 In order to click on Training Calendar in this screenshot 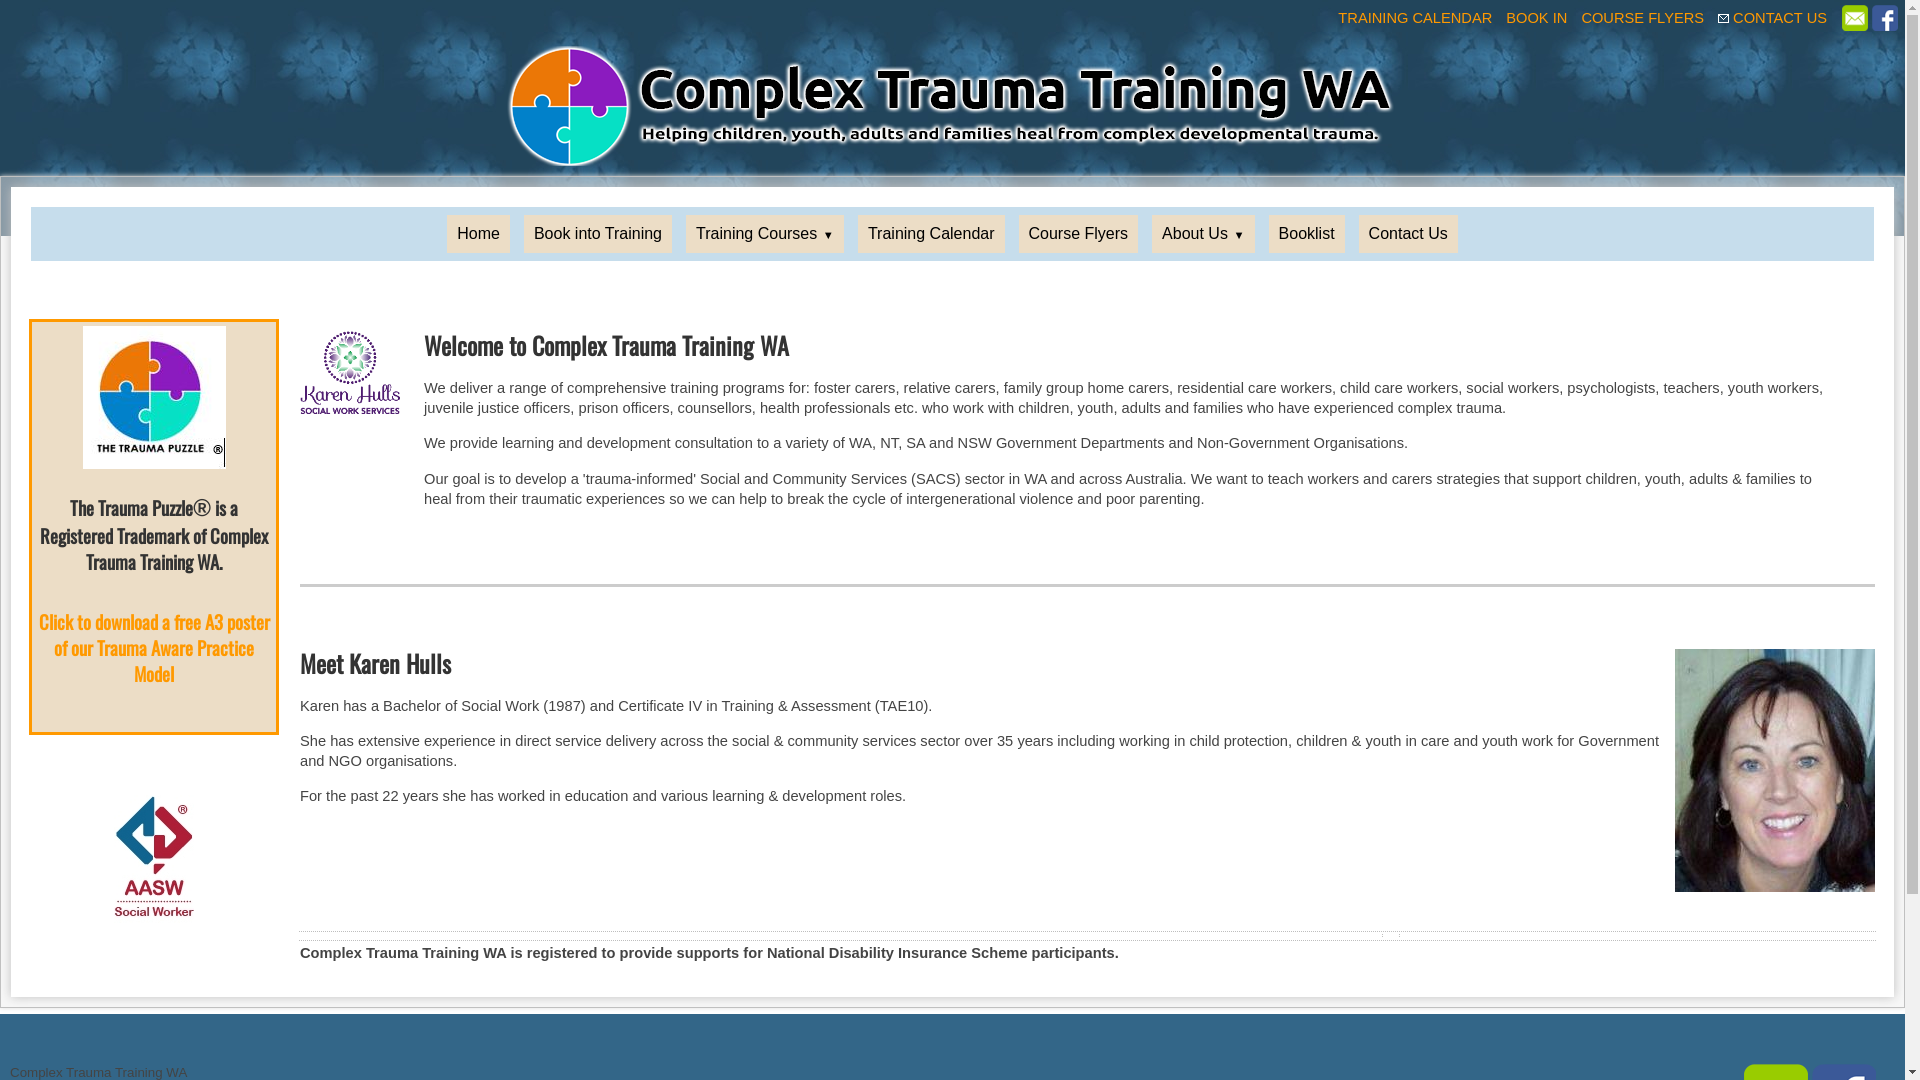, I will do `click(932, 234)`.